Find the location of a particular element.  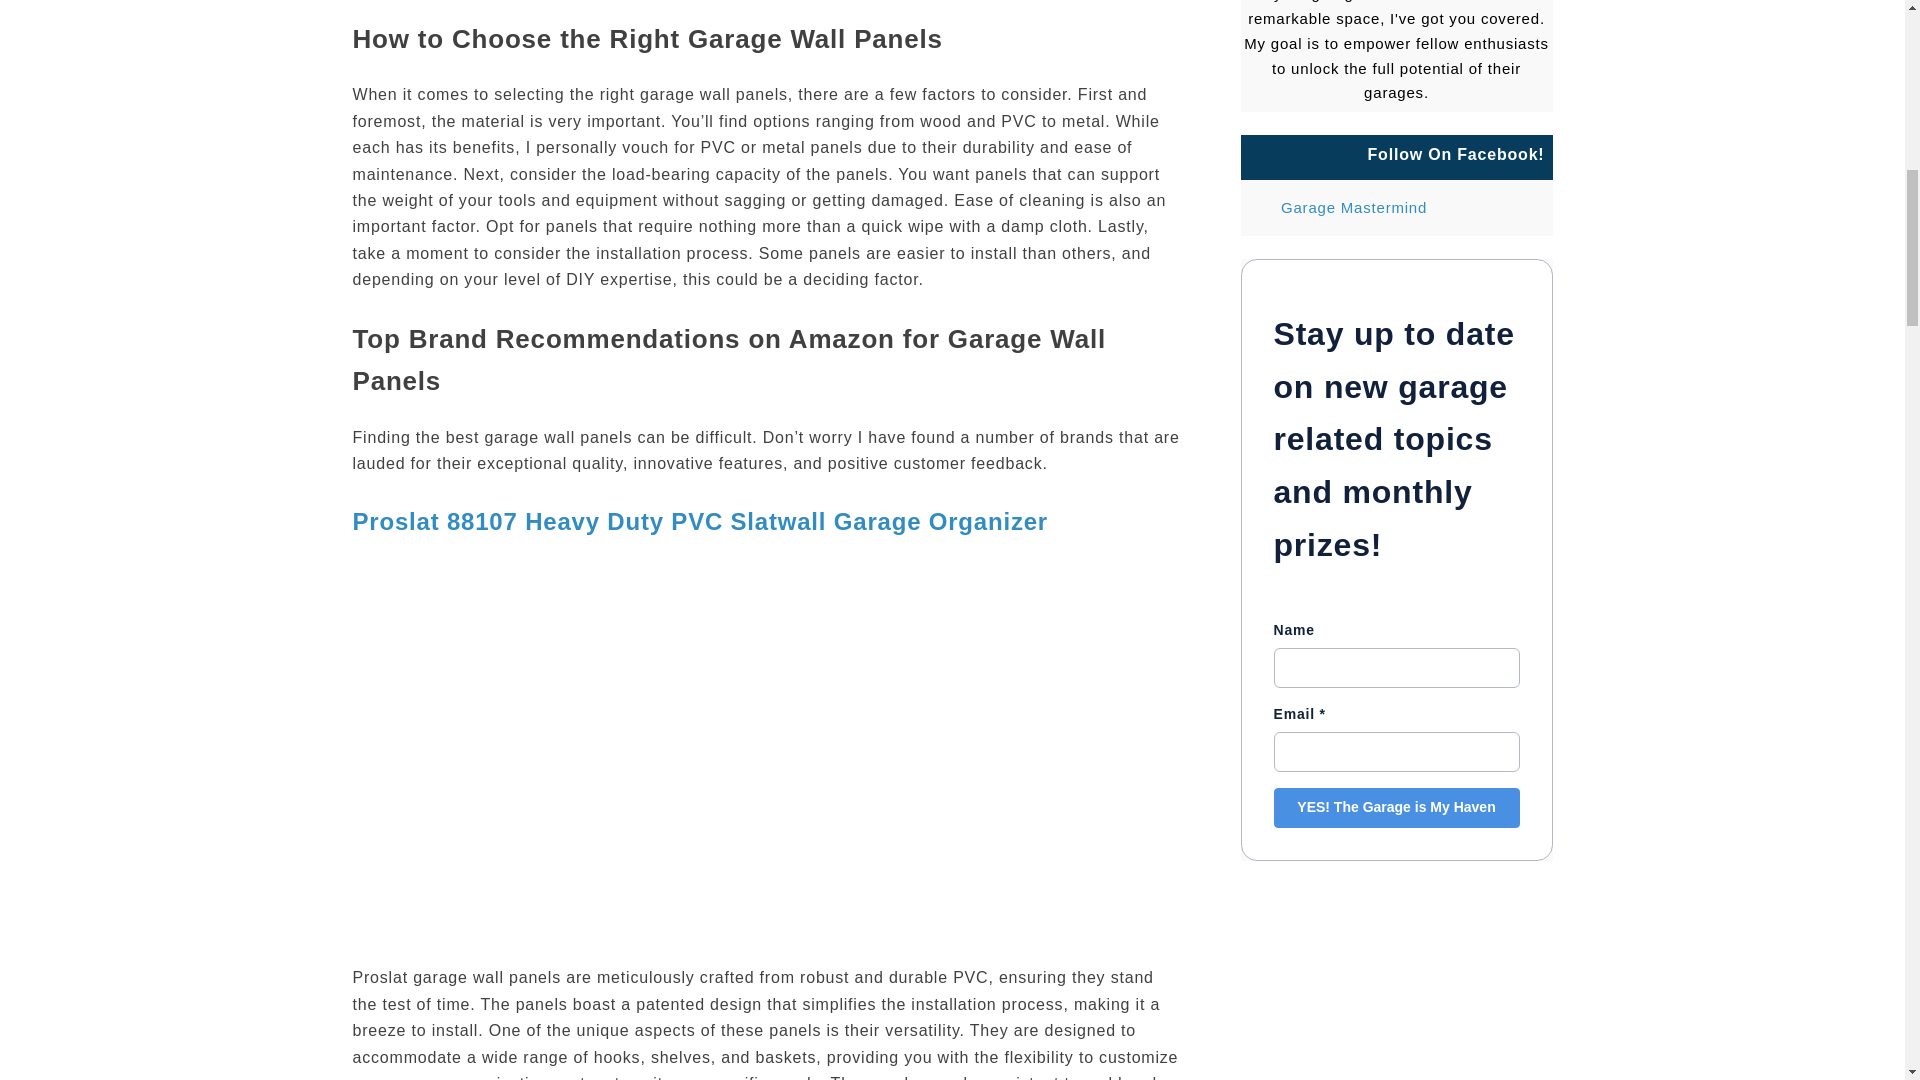

Garage Mastermind is located at coordinates (1396, 208).